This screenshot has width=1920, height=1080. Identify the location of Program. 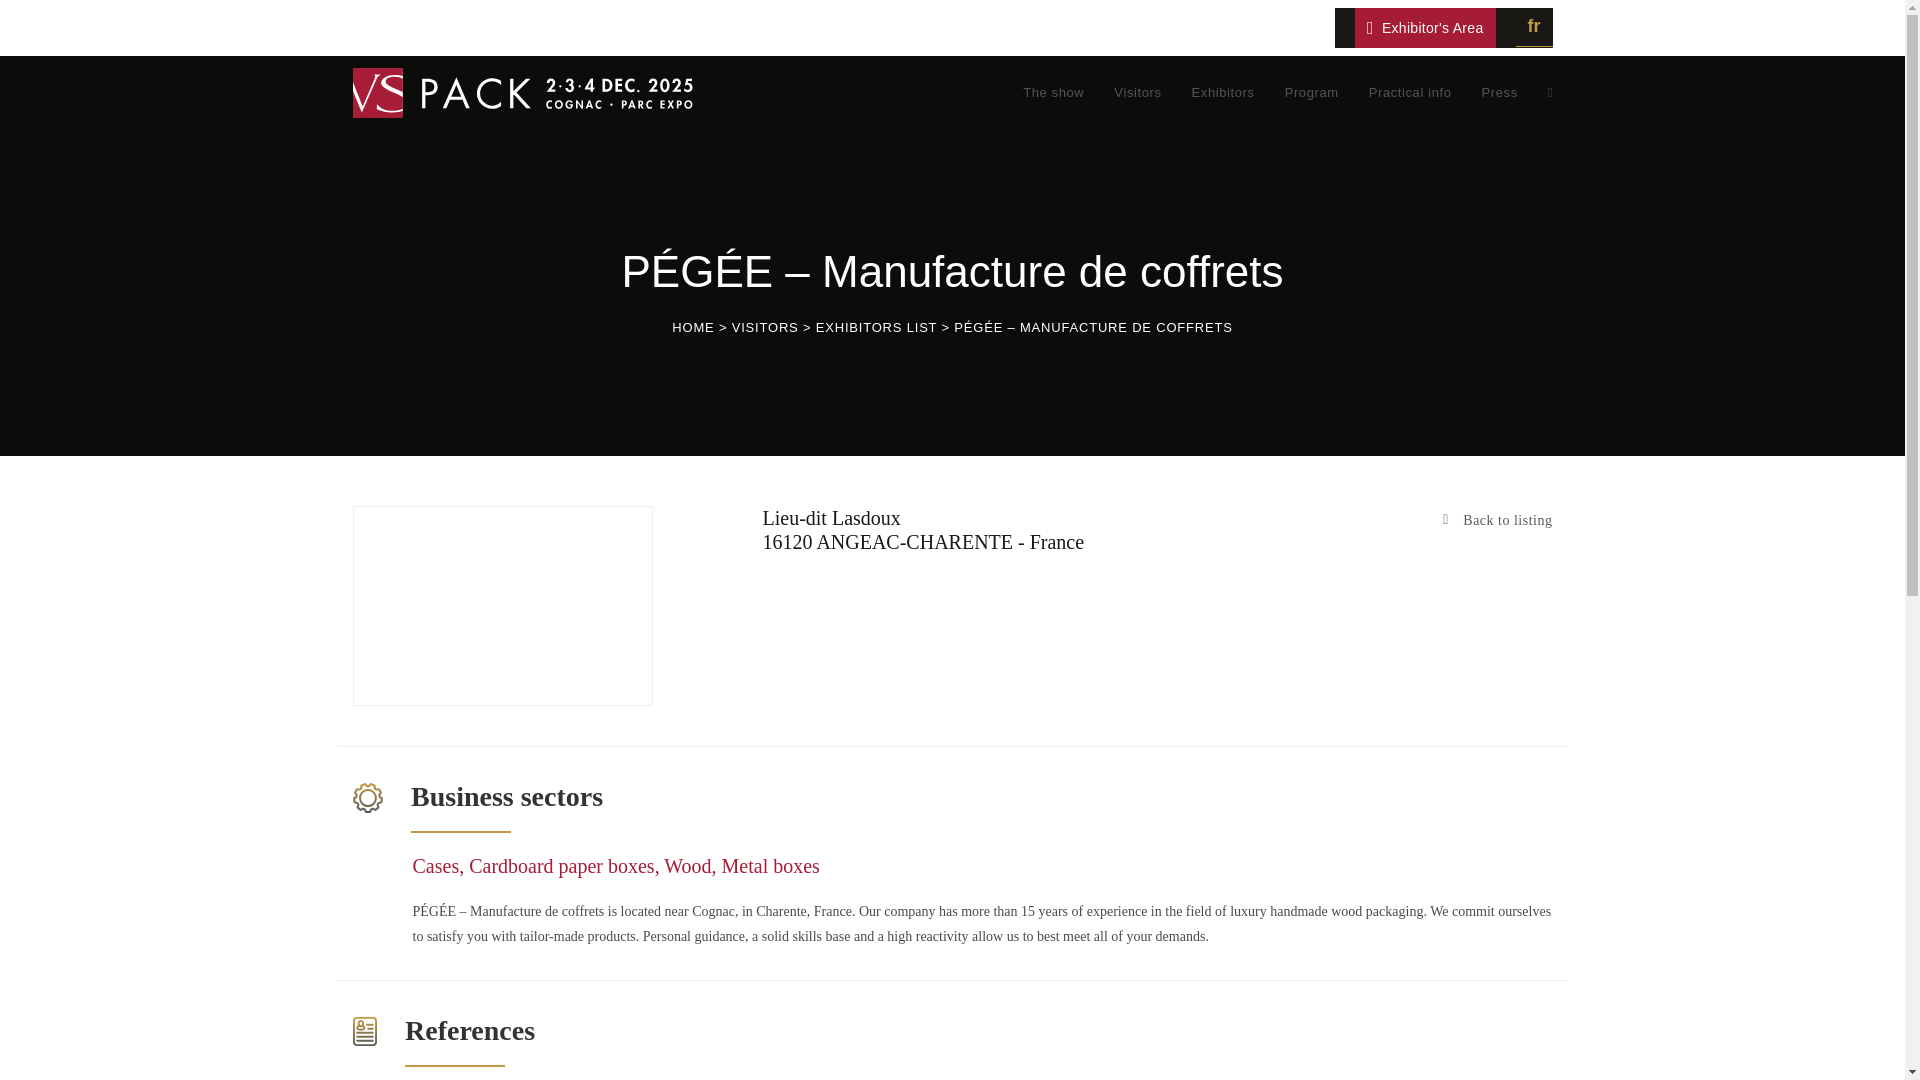
(1311, 92).